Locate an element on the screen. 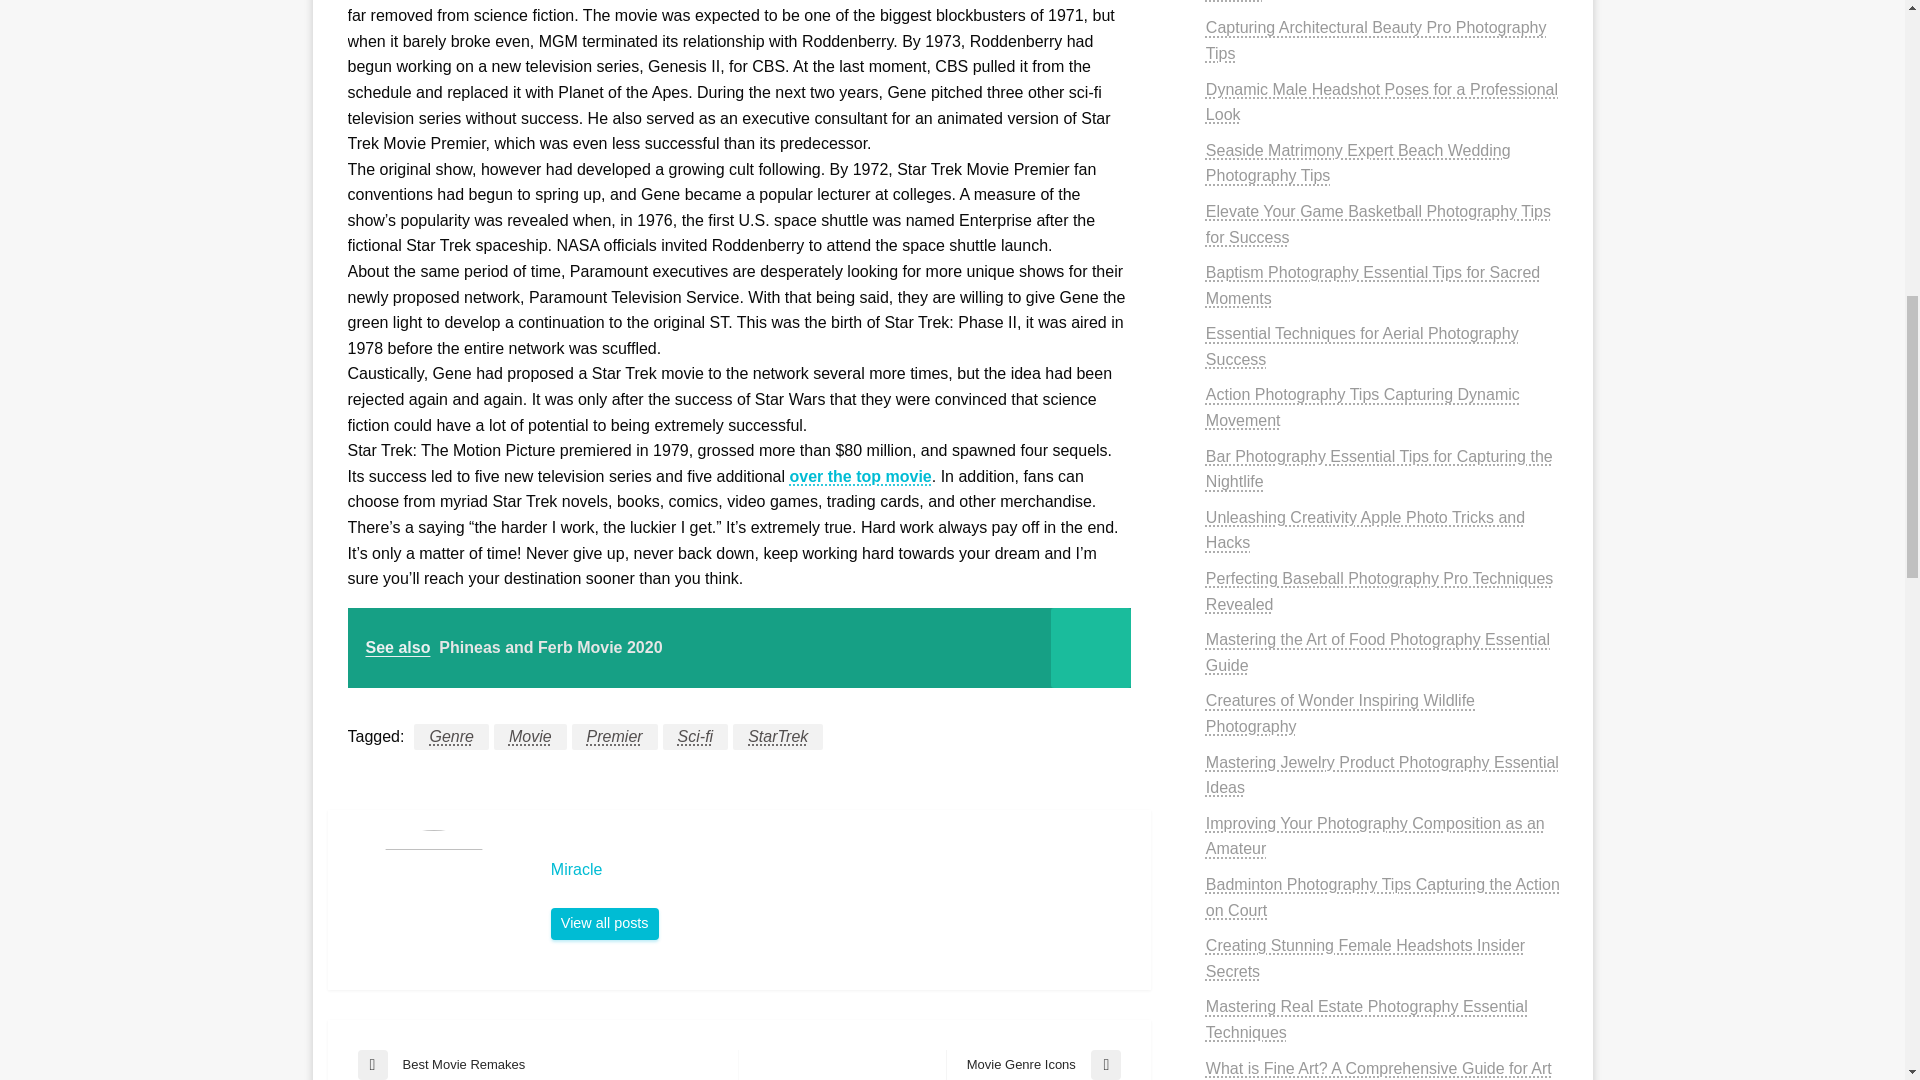  View all posts is located at coordinates (604, 924).